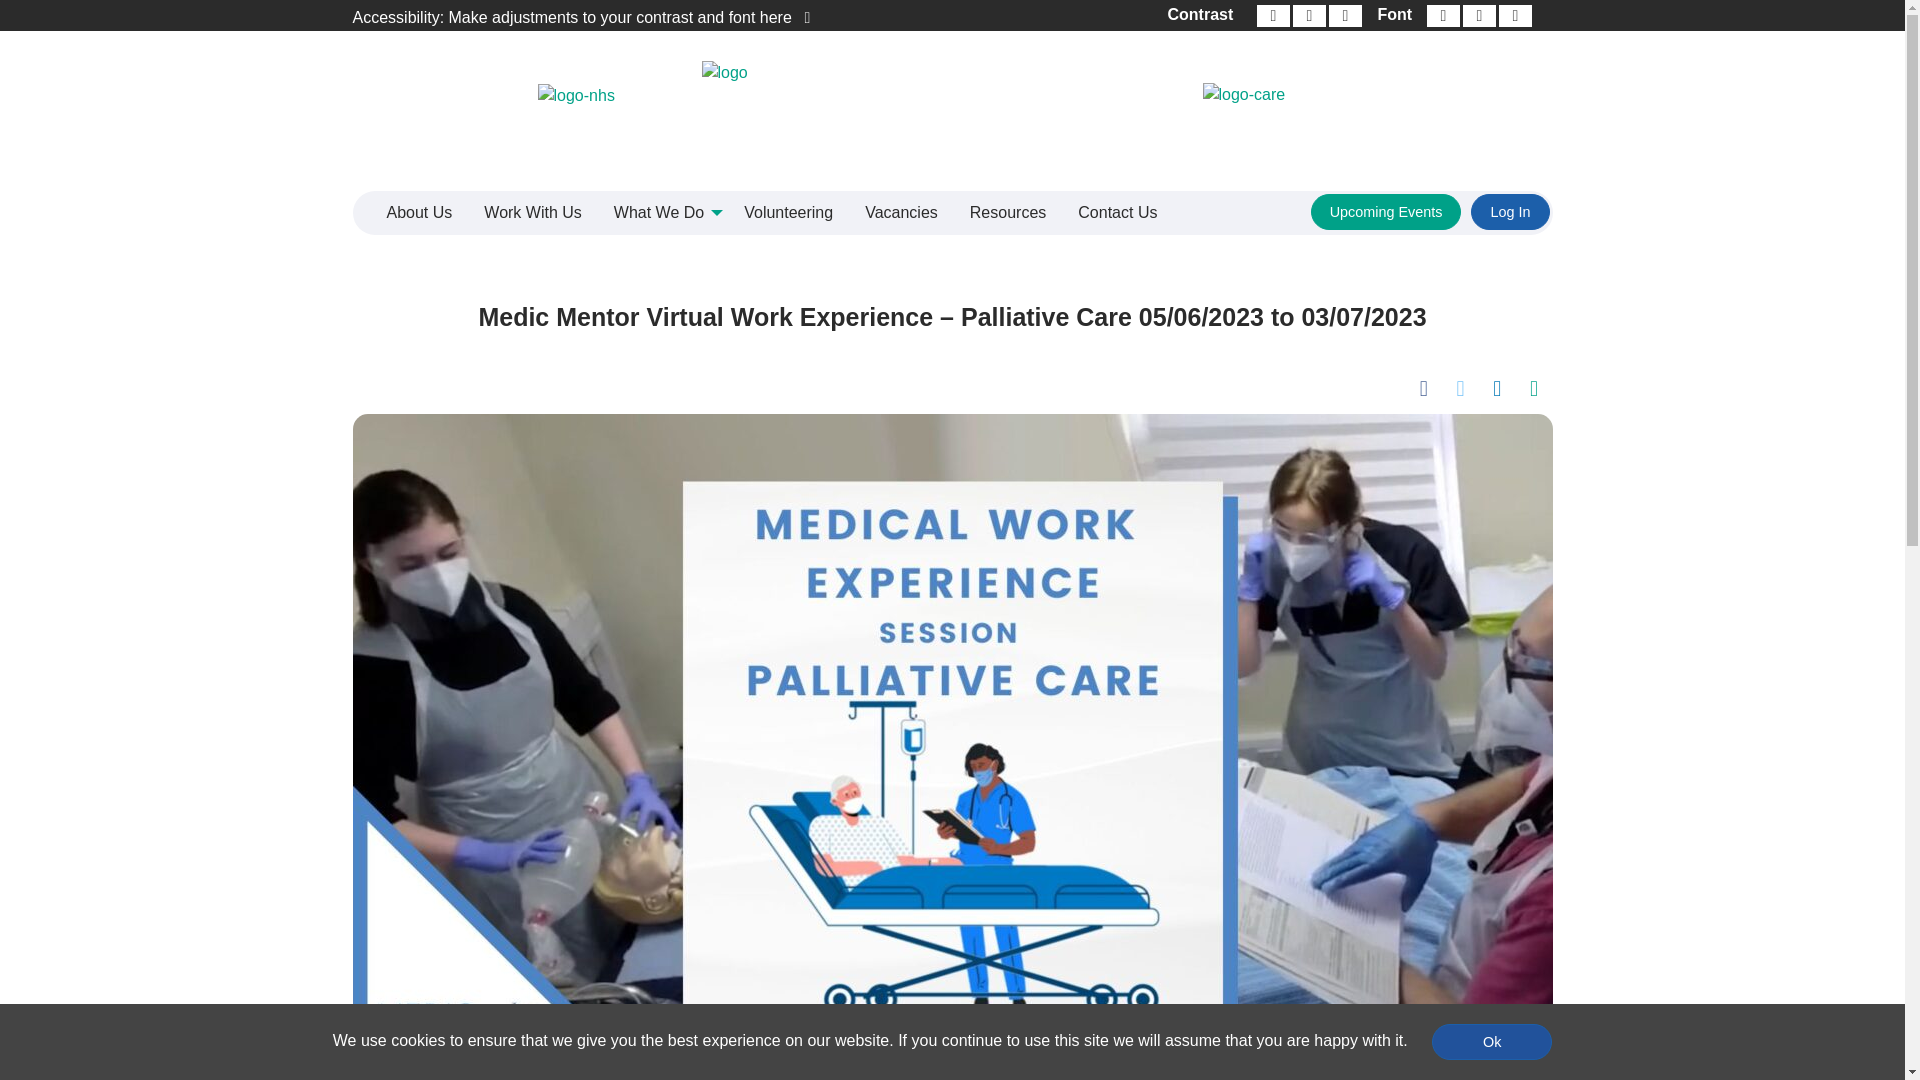 The image size is (1920, 1080). I want to click on Set high contrast mode, so click(1344, 16).